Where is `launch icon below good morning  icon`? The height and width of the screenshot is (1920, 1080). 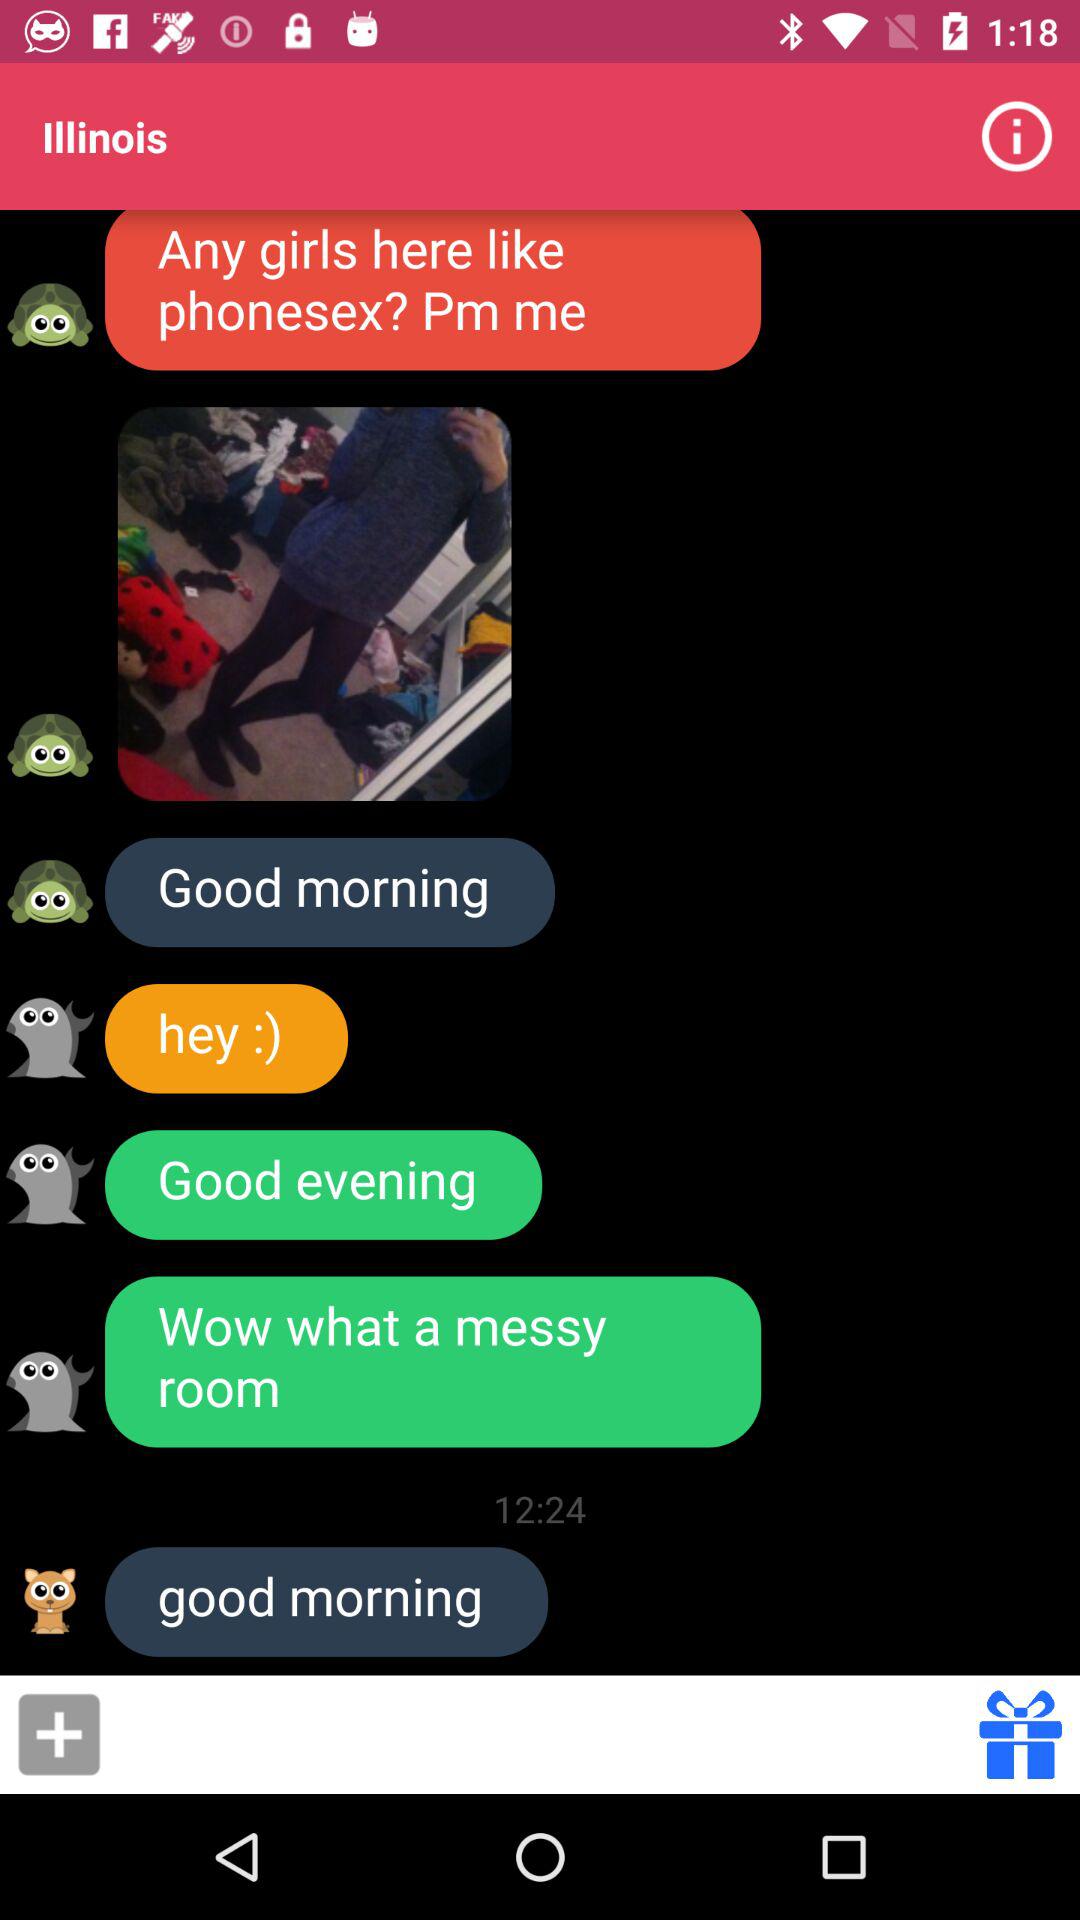
launch icon below good morning  icon is located at coordinates (226, 1038).